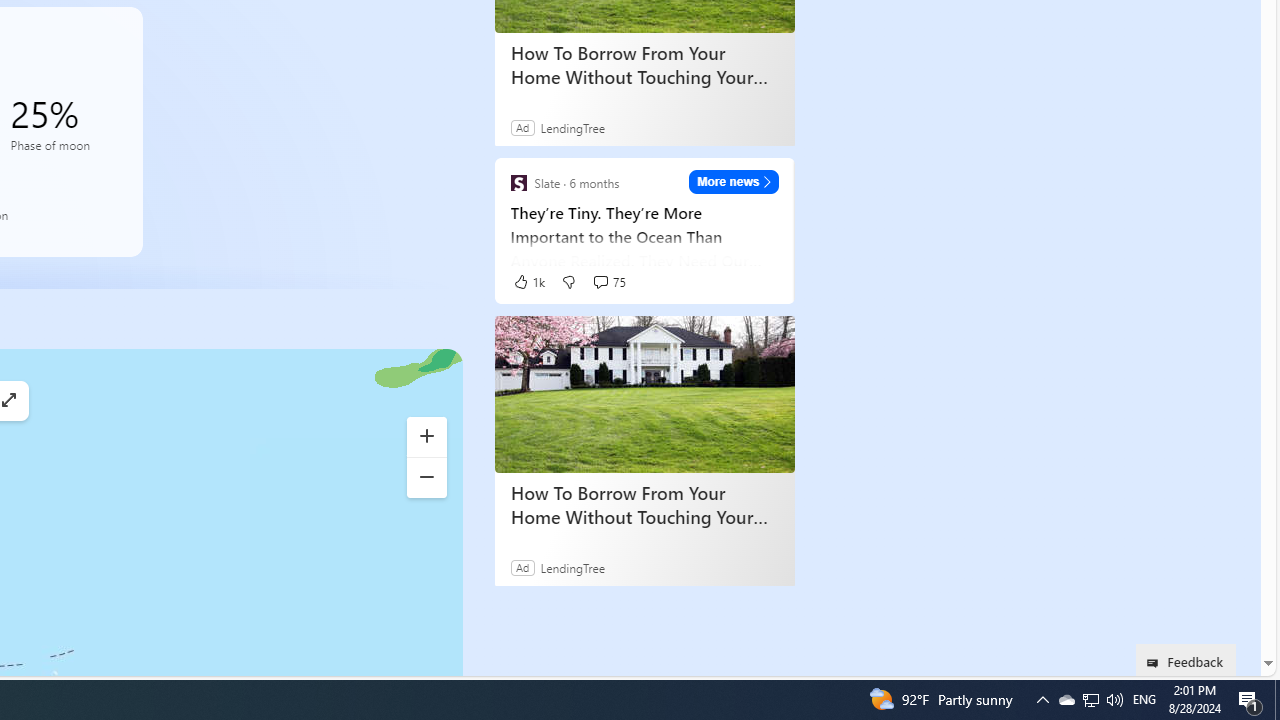  Describe the element at coordinates (572, 567) in the screenshot. I see `LendingTree` at that location.